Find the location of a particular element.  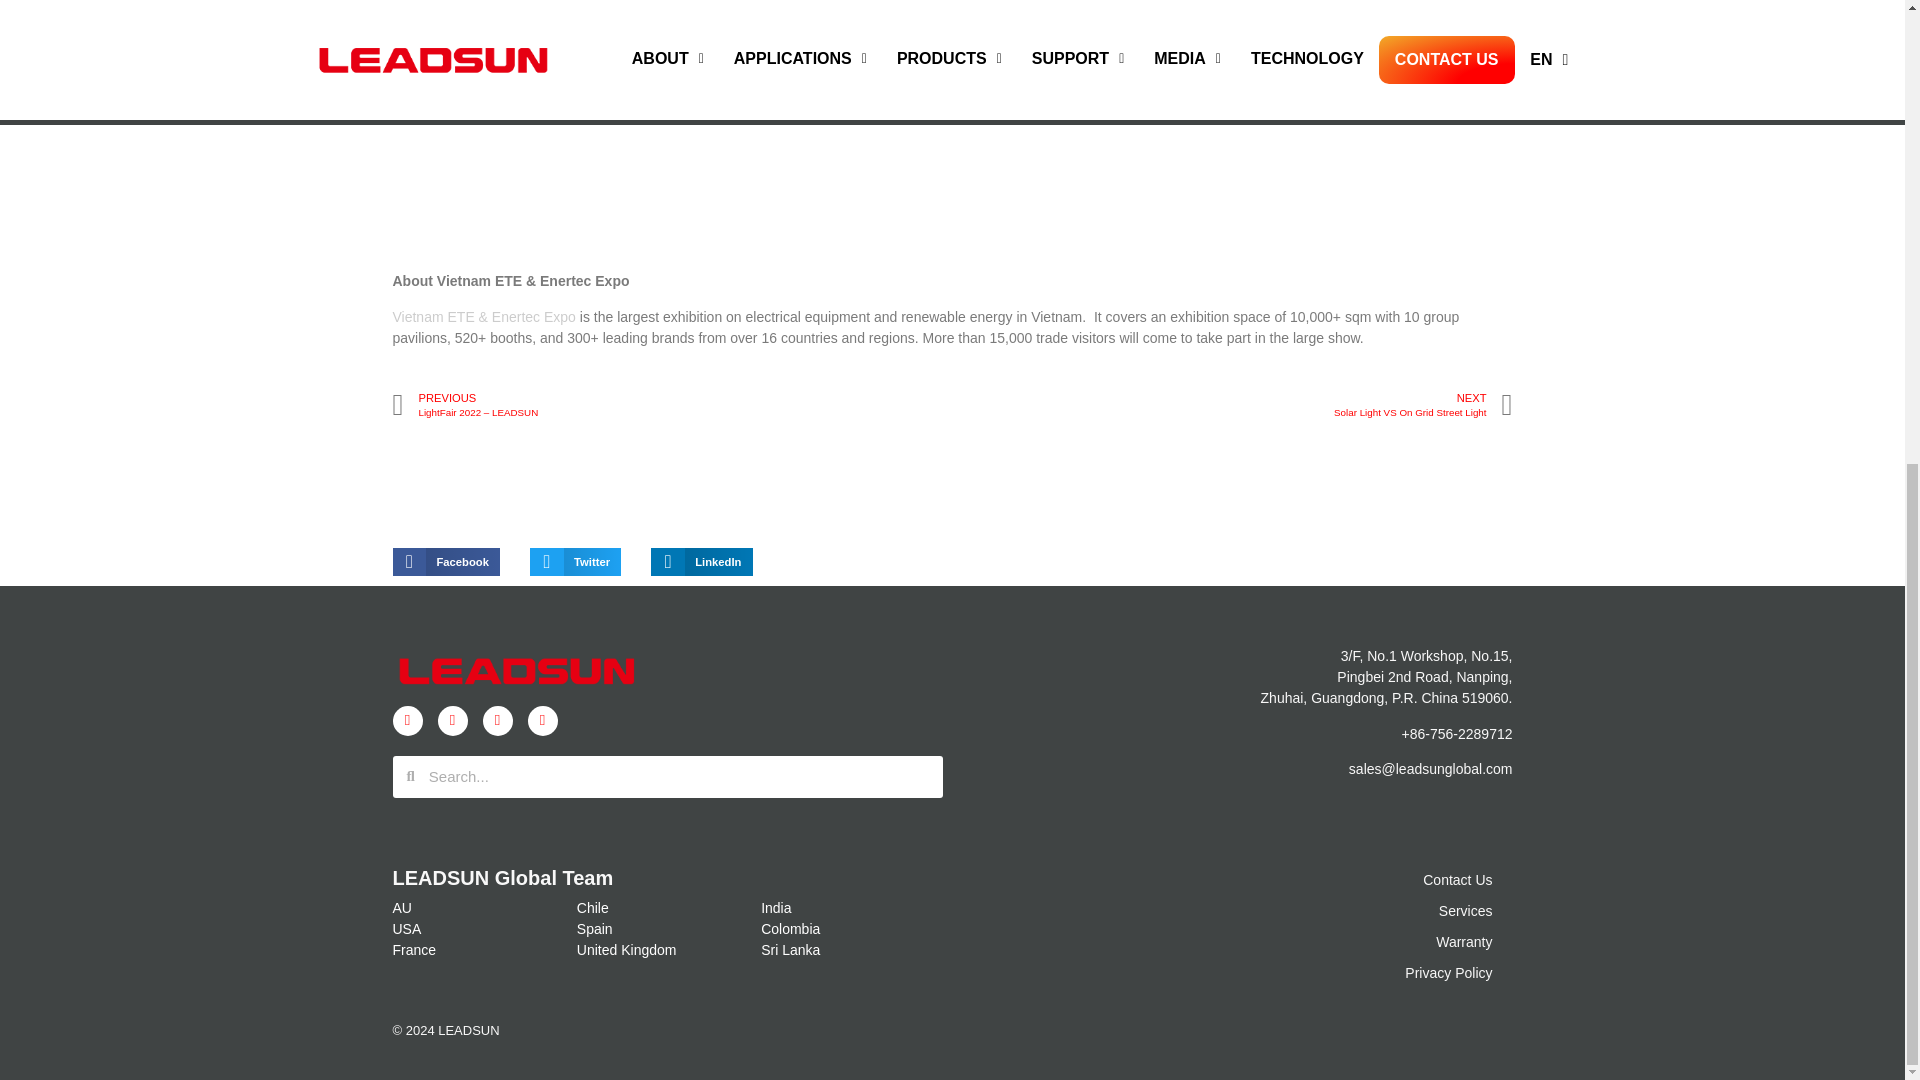

Search is located at coordinates (678, 777).